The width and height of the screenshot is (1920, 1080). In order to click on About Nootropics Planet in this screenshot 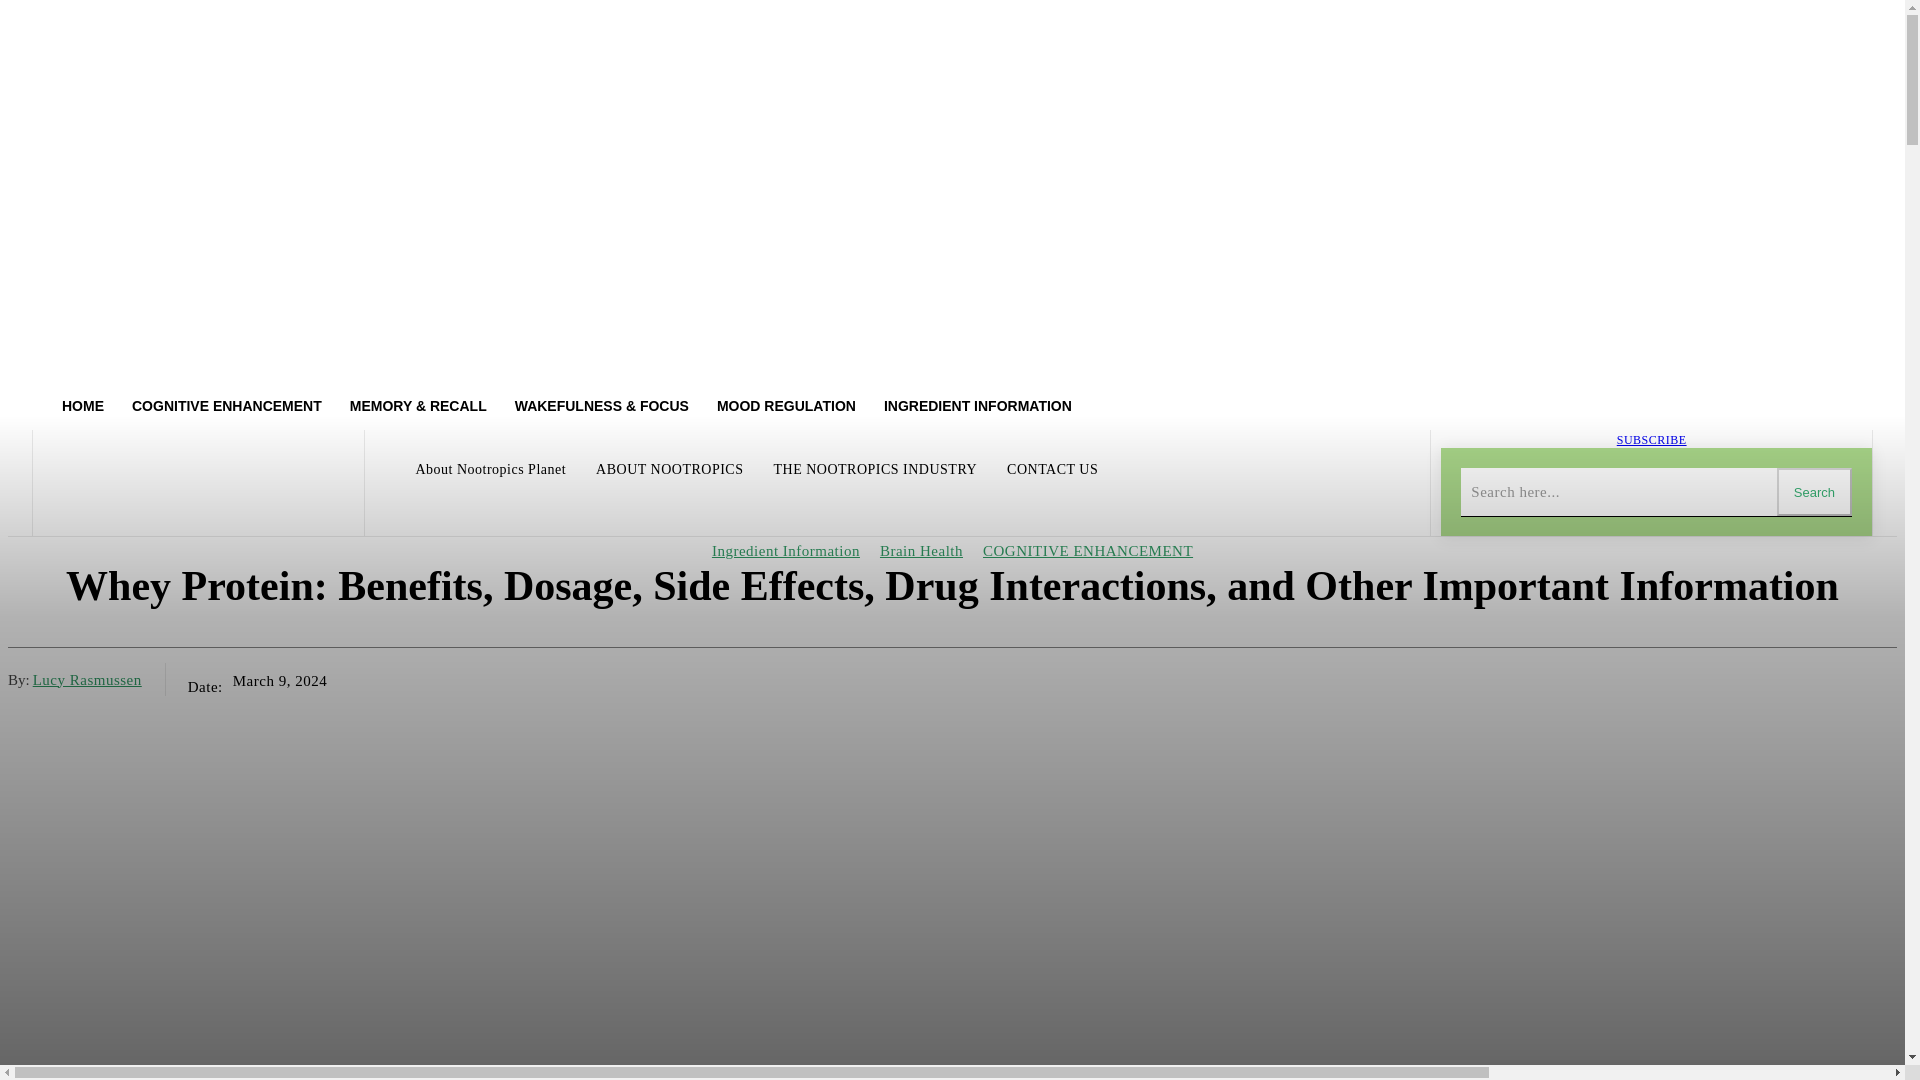, I will do `click(490, 469)`.